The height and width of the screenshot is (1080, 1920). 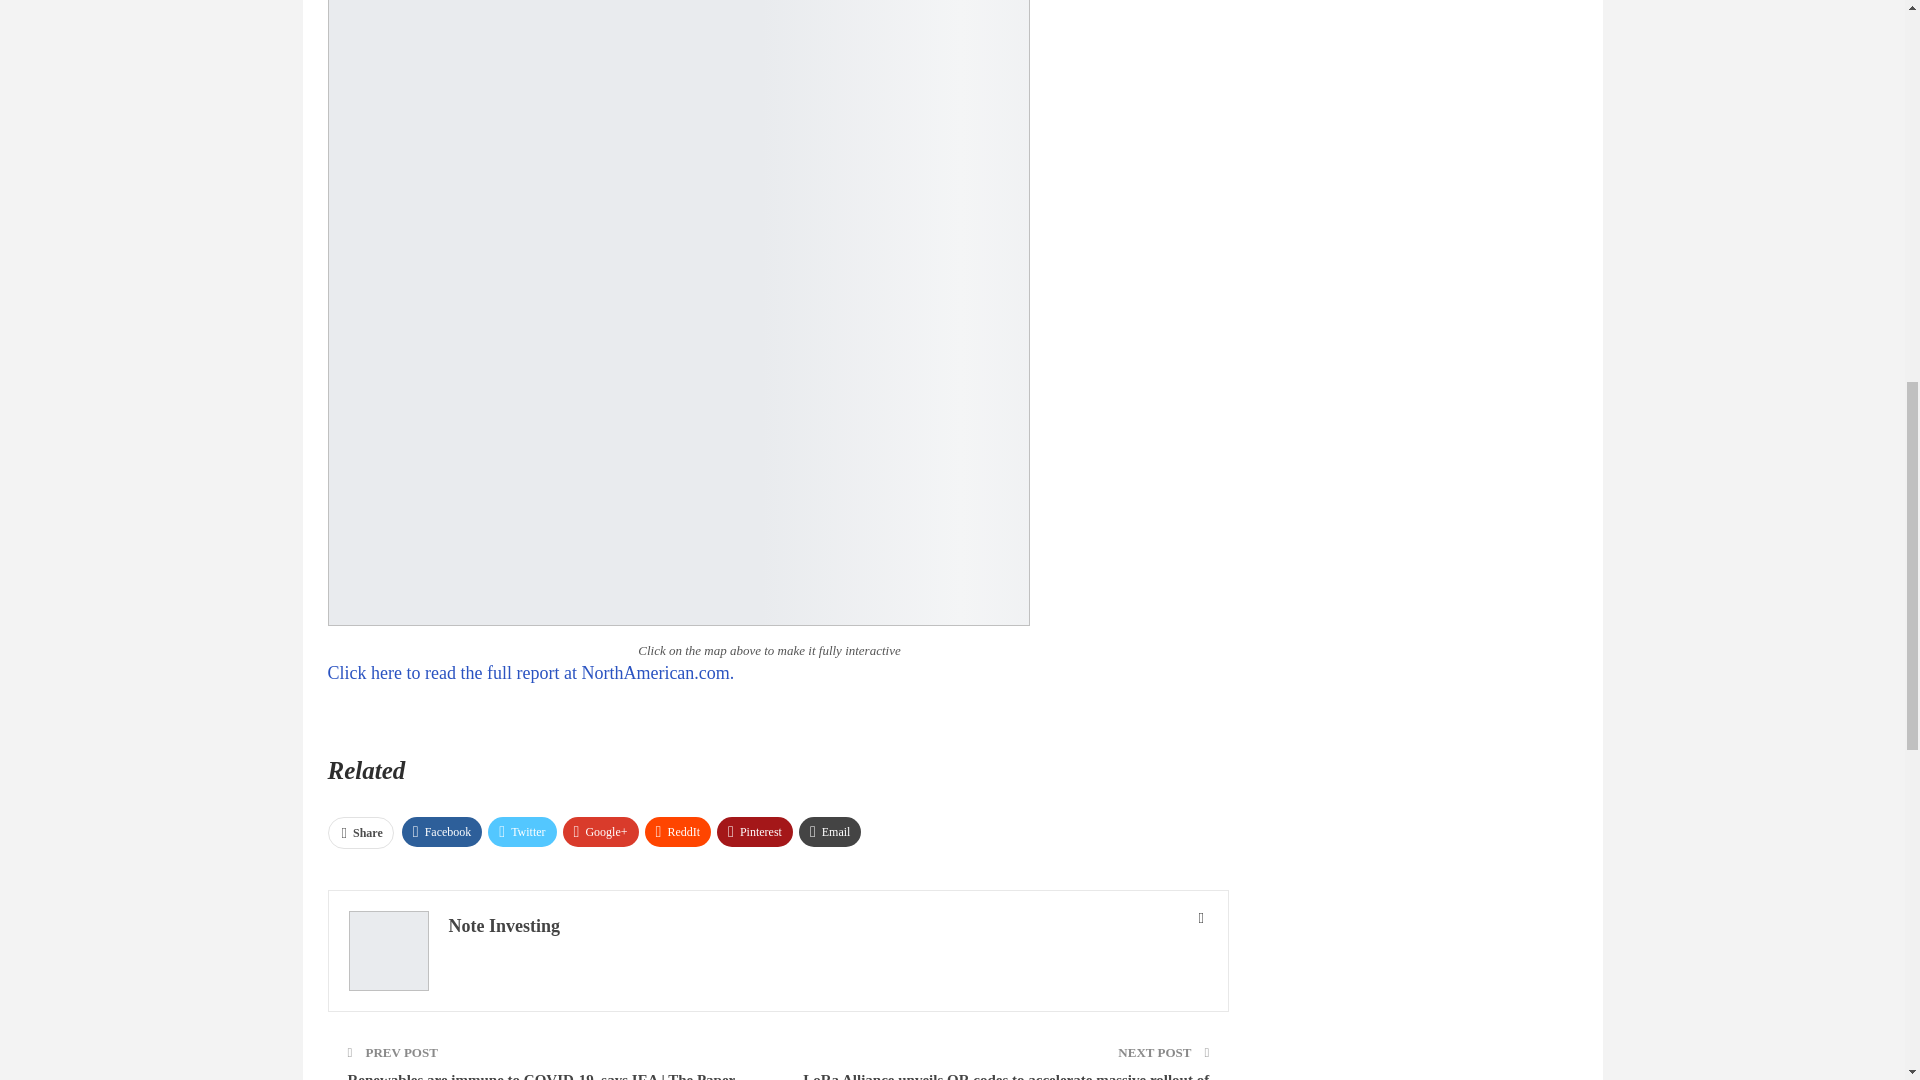 What do you see at coordinates (522, 831) in the screenshot?
I see `Twitter` at bounding box center [522, 831].